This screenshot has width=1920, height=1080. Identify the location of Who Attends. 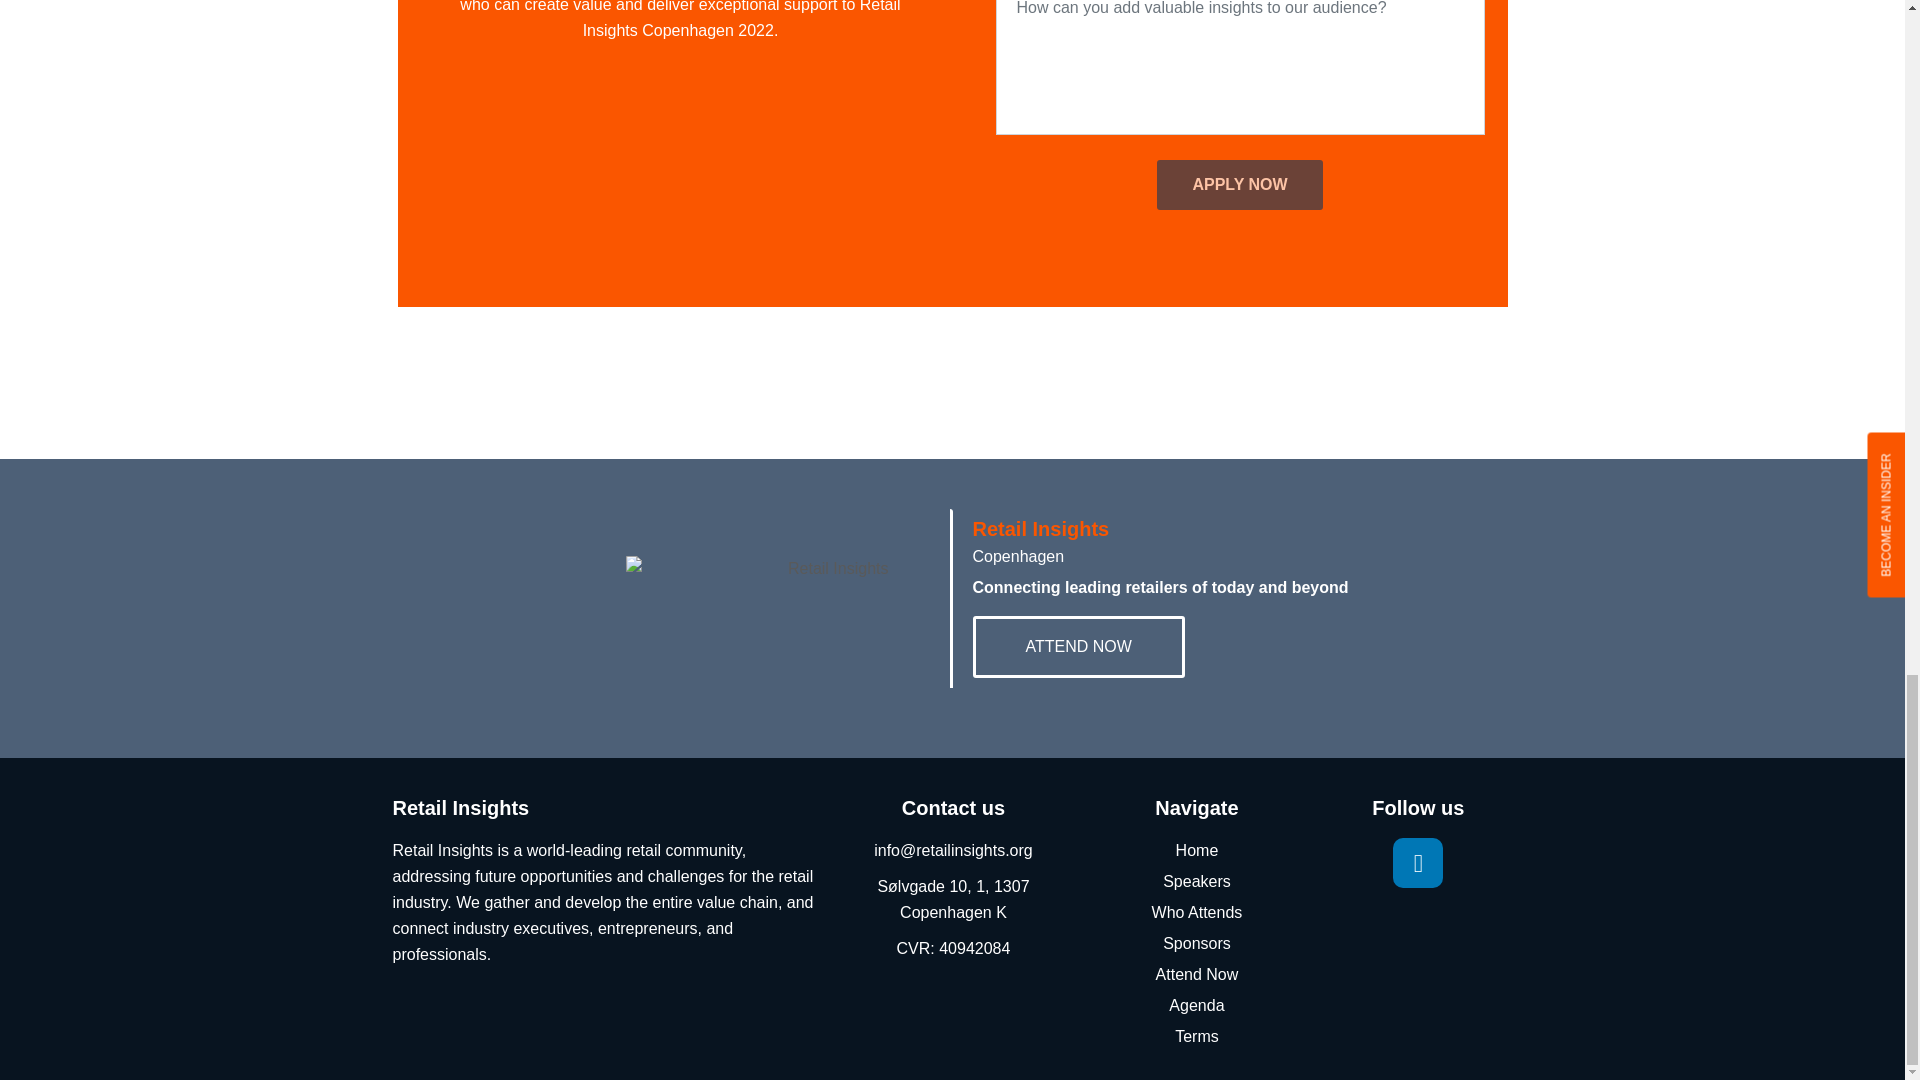
(1196, 912).